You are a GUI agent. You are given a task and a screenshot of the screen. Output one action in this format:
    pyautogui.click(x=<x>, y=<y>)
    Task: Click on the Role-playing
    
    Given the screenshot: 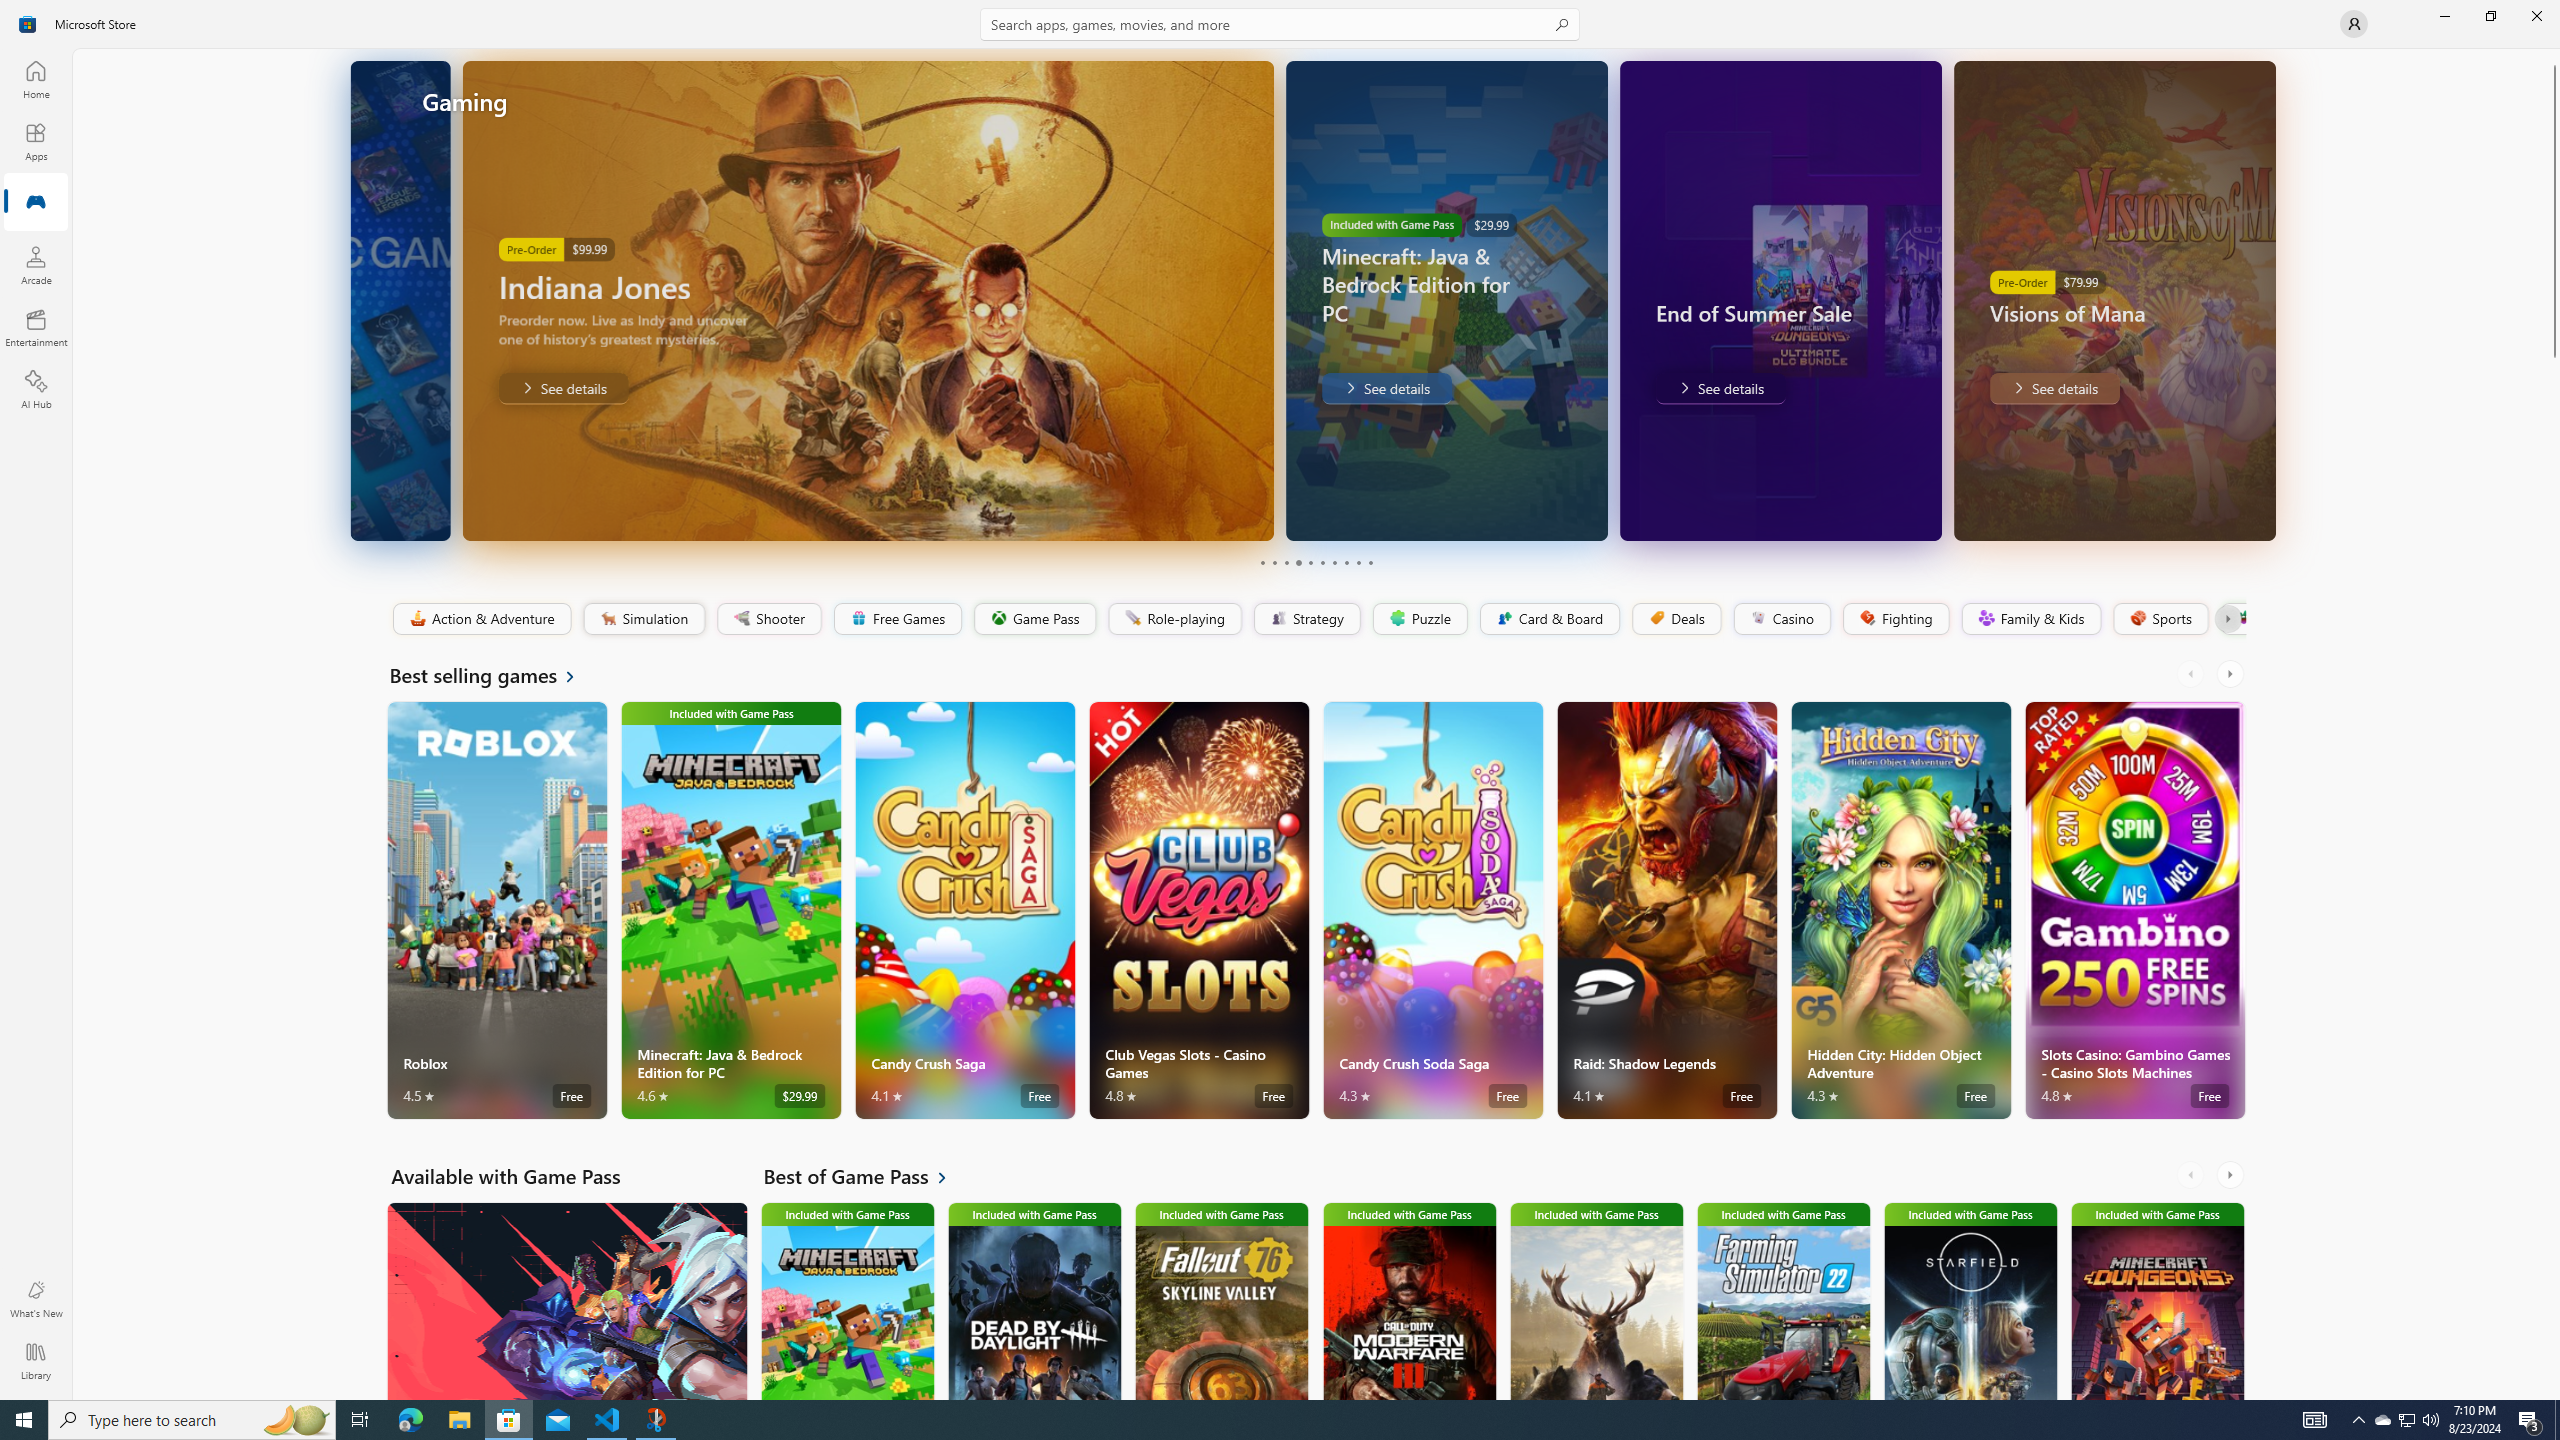 What is the action you would take?
    pyautogui.click(x=1174, y=619)
    